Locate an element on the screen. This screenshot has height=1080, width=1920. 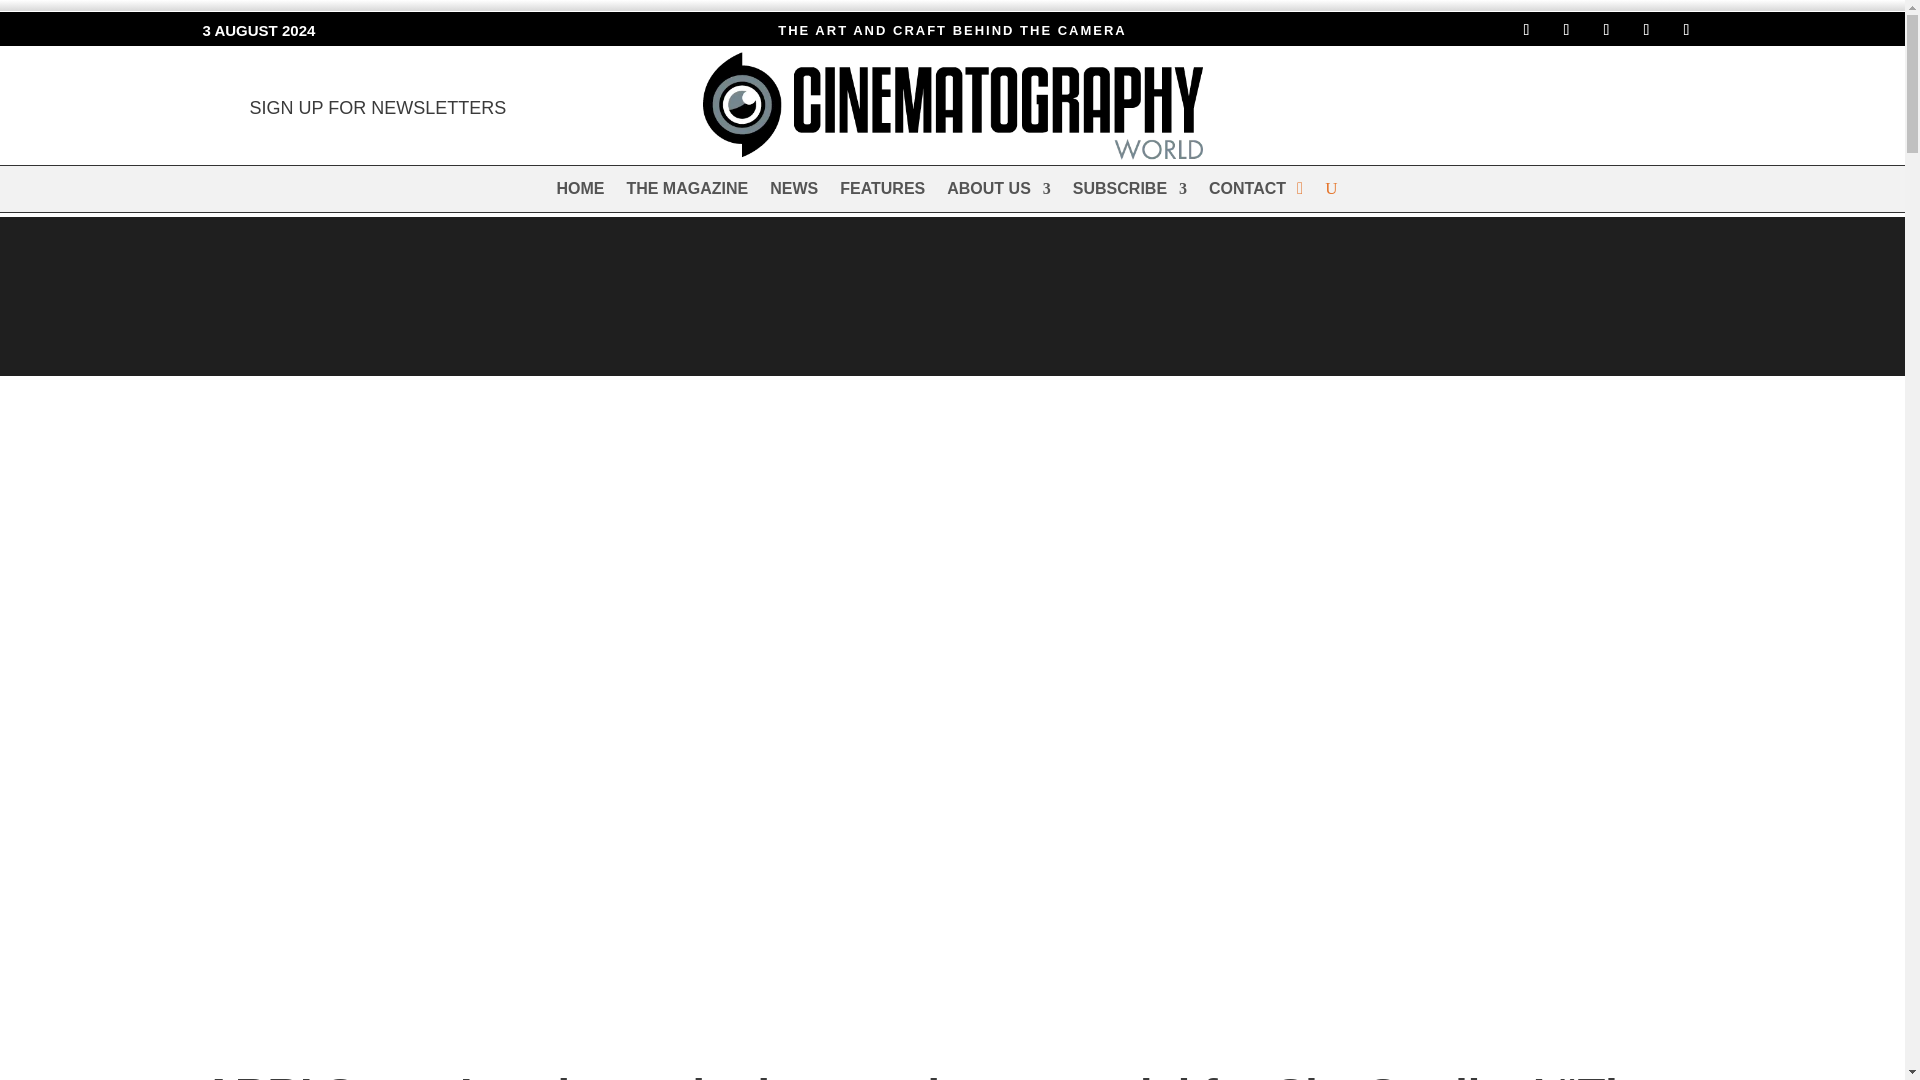
HOME is located at coordinates (580, 193).